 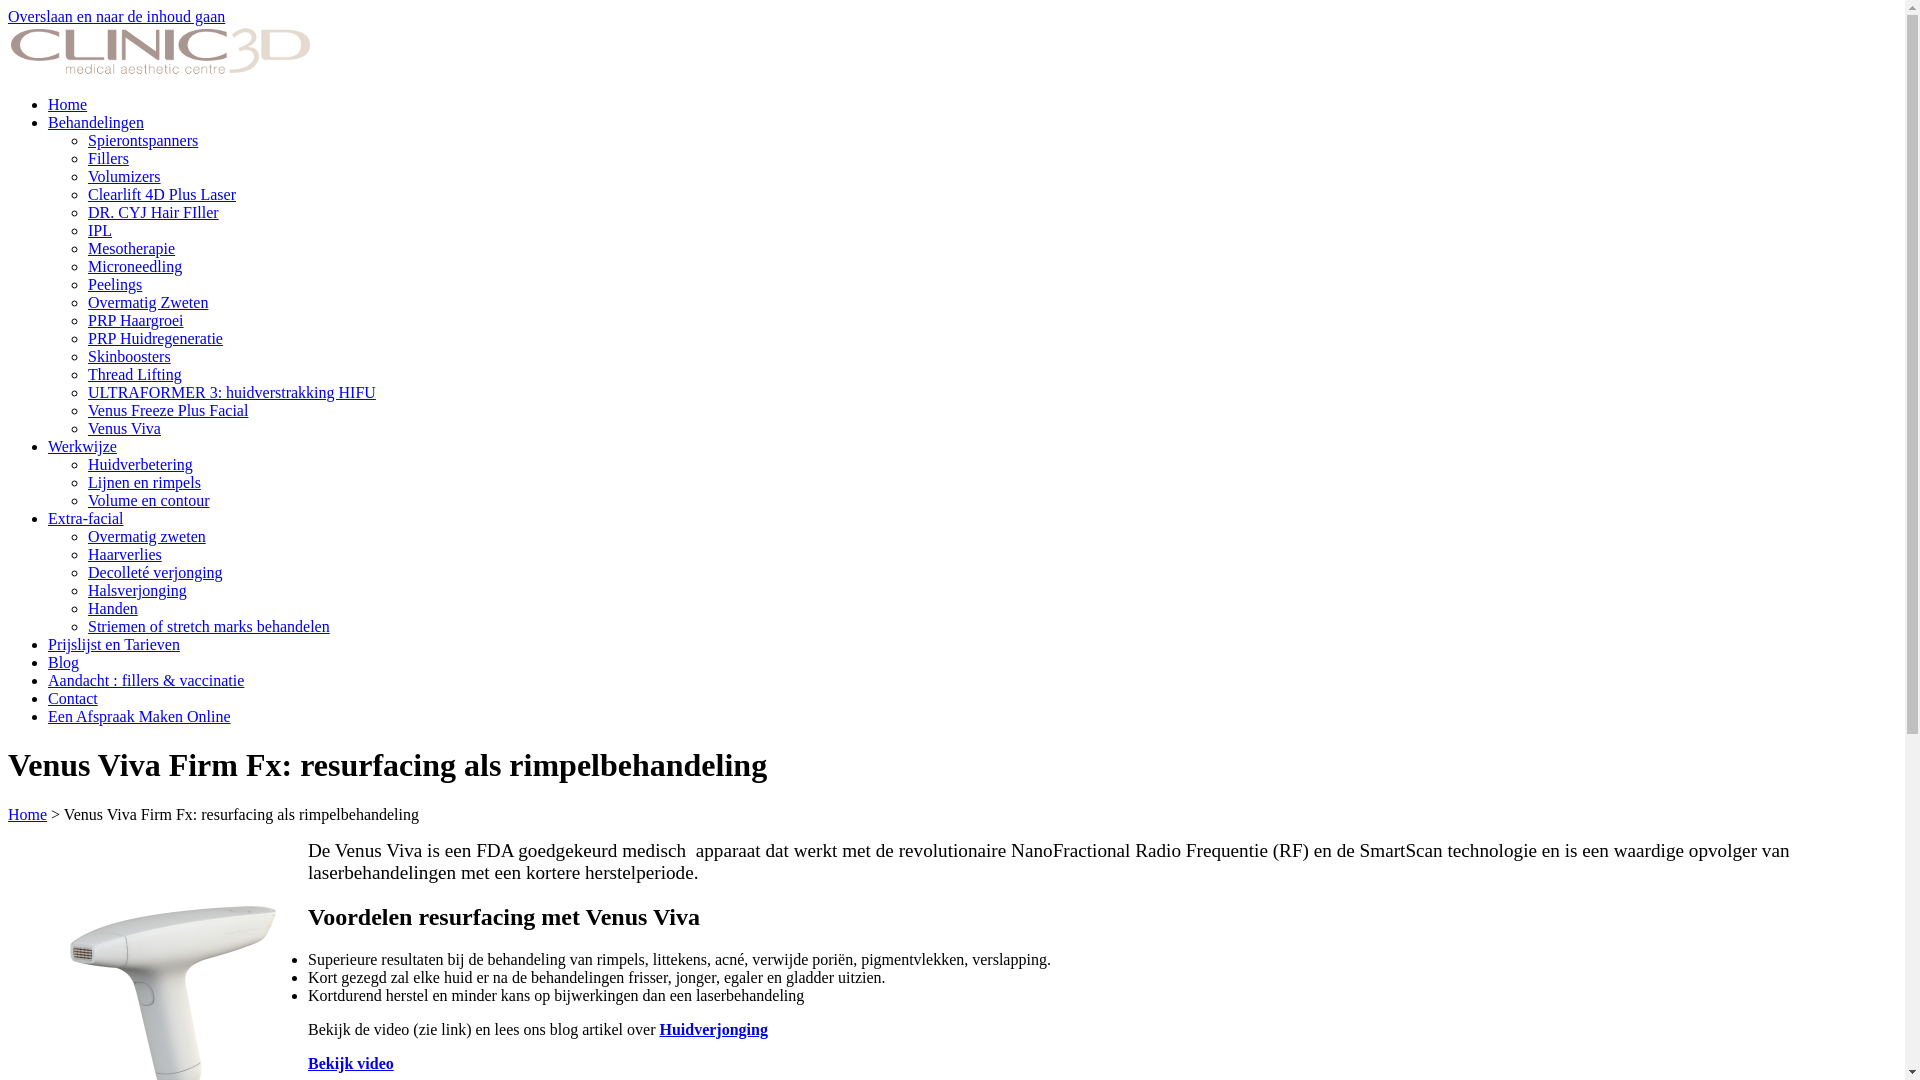 I want to click on Spierontspanners, so click(x=143, y=140).